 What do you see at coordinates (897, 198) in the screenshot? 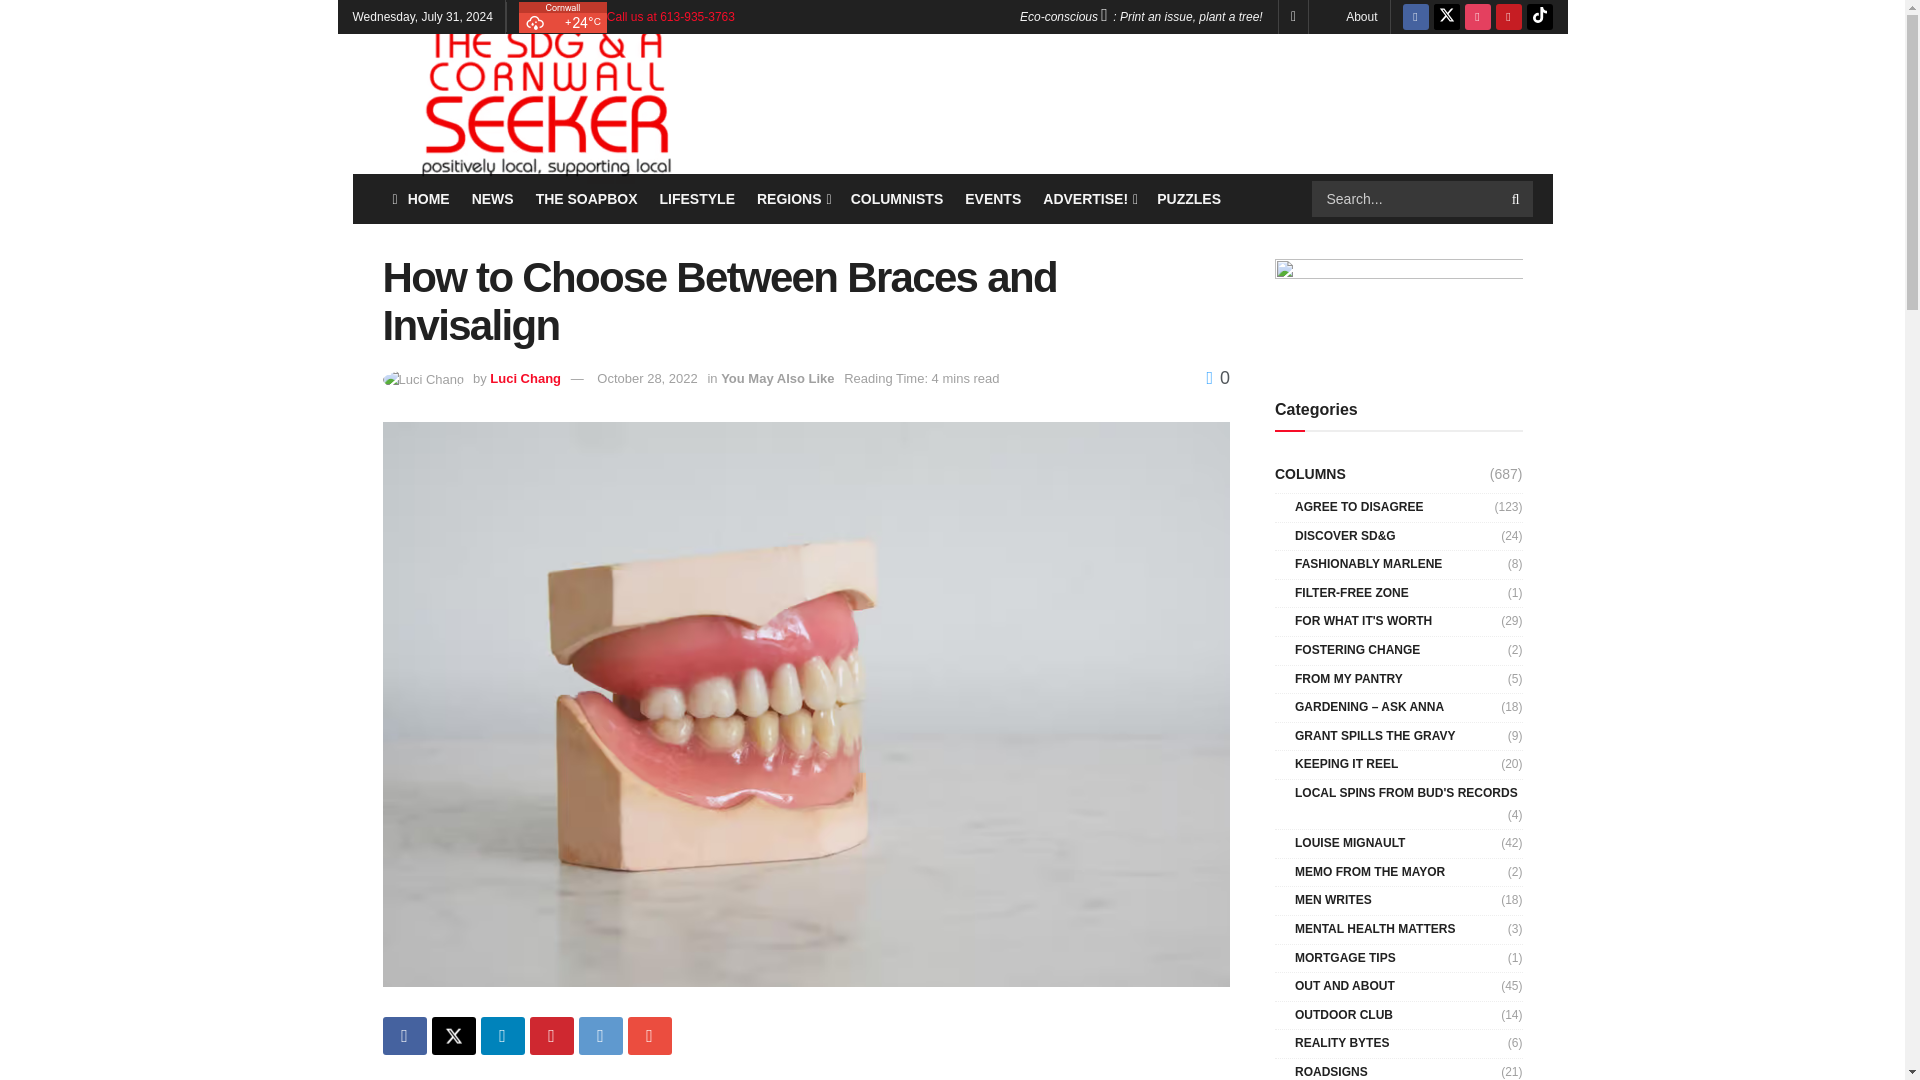
I see `COLUMNISTS` at bounding box center [897, 198].